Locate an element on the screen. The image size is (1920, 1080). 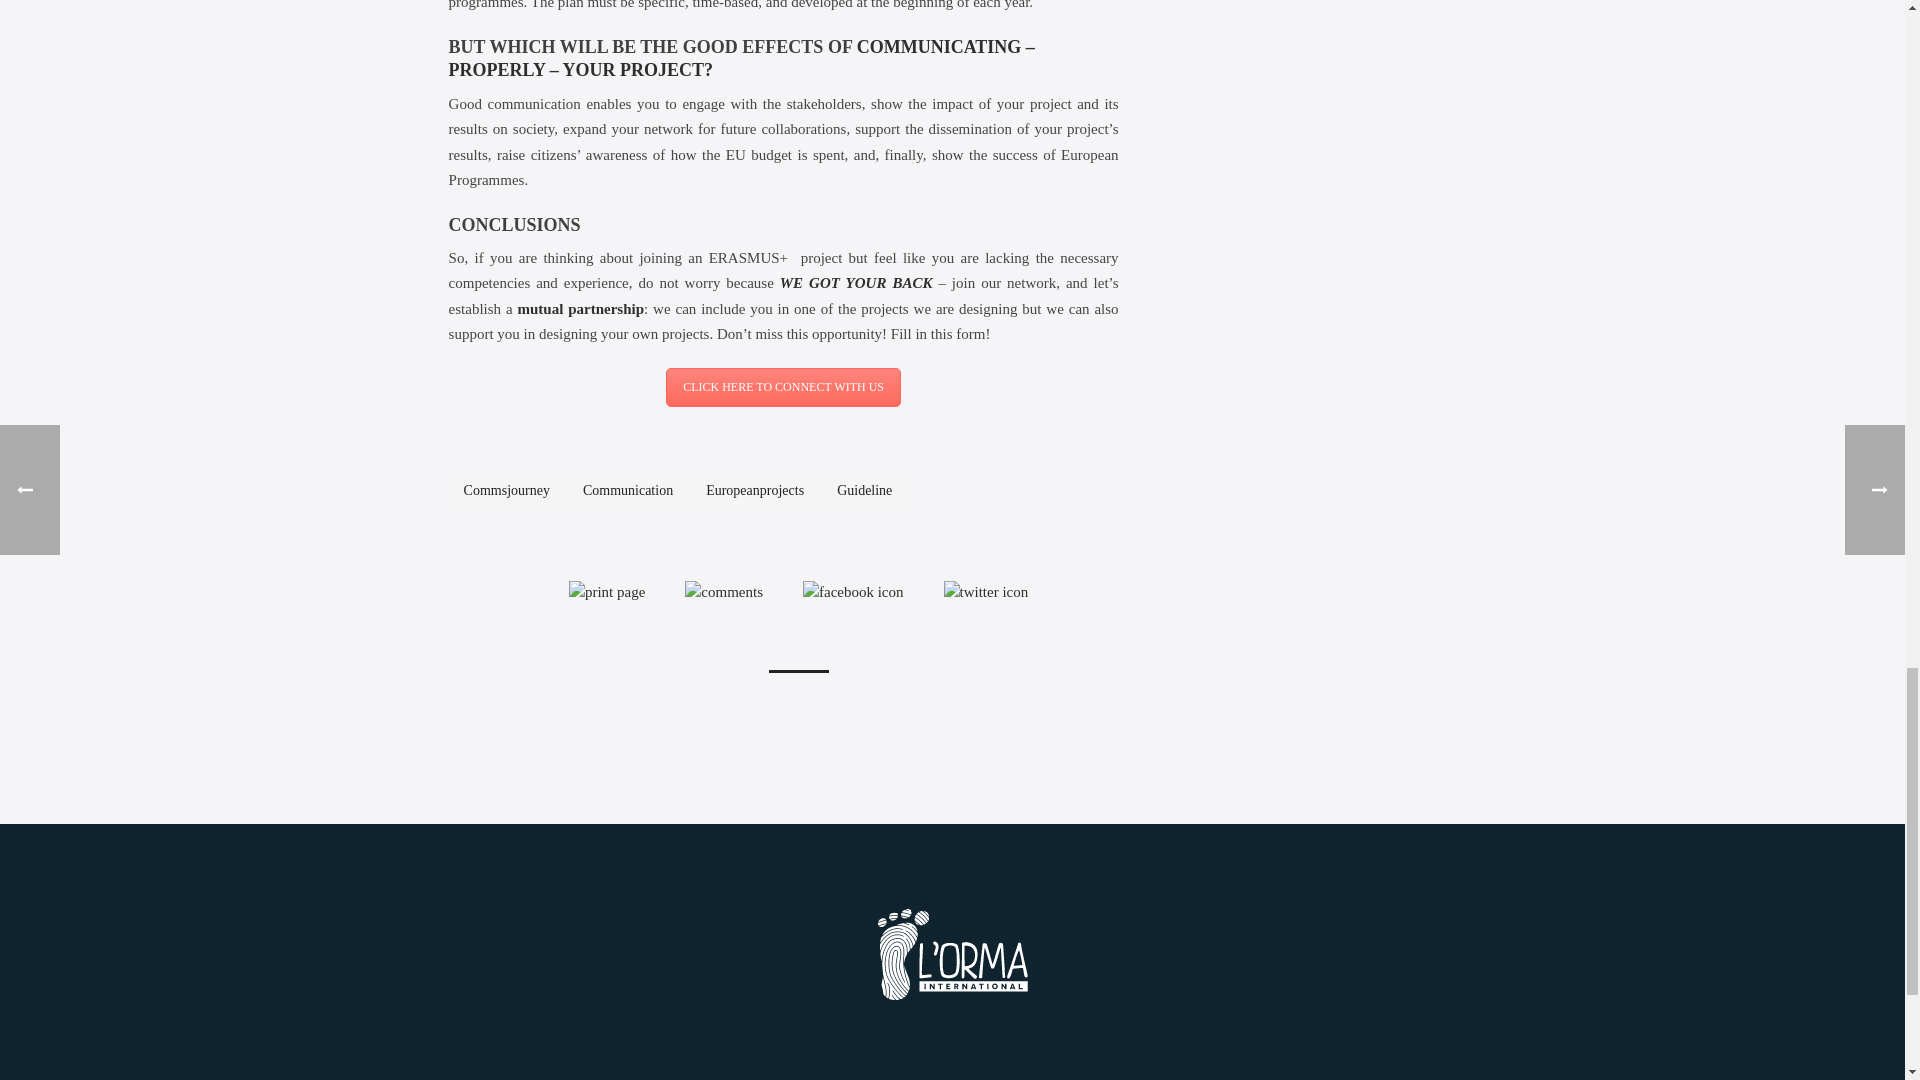
Europeanprojects is located at coordinates (755, 490).